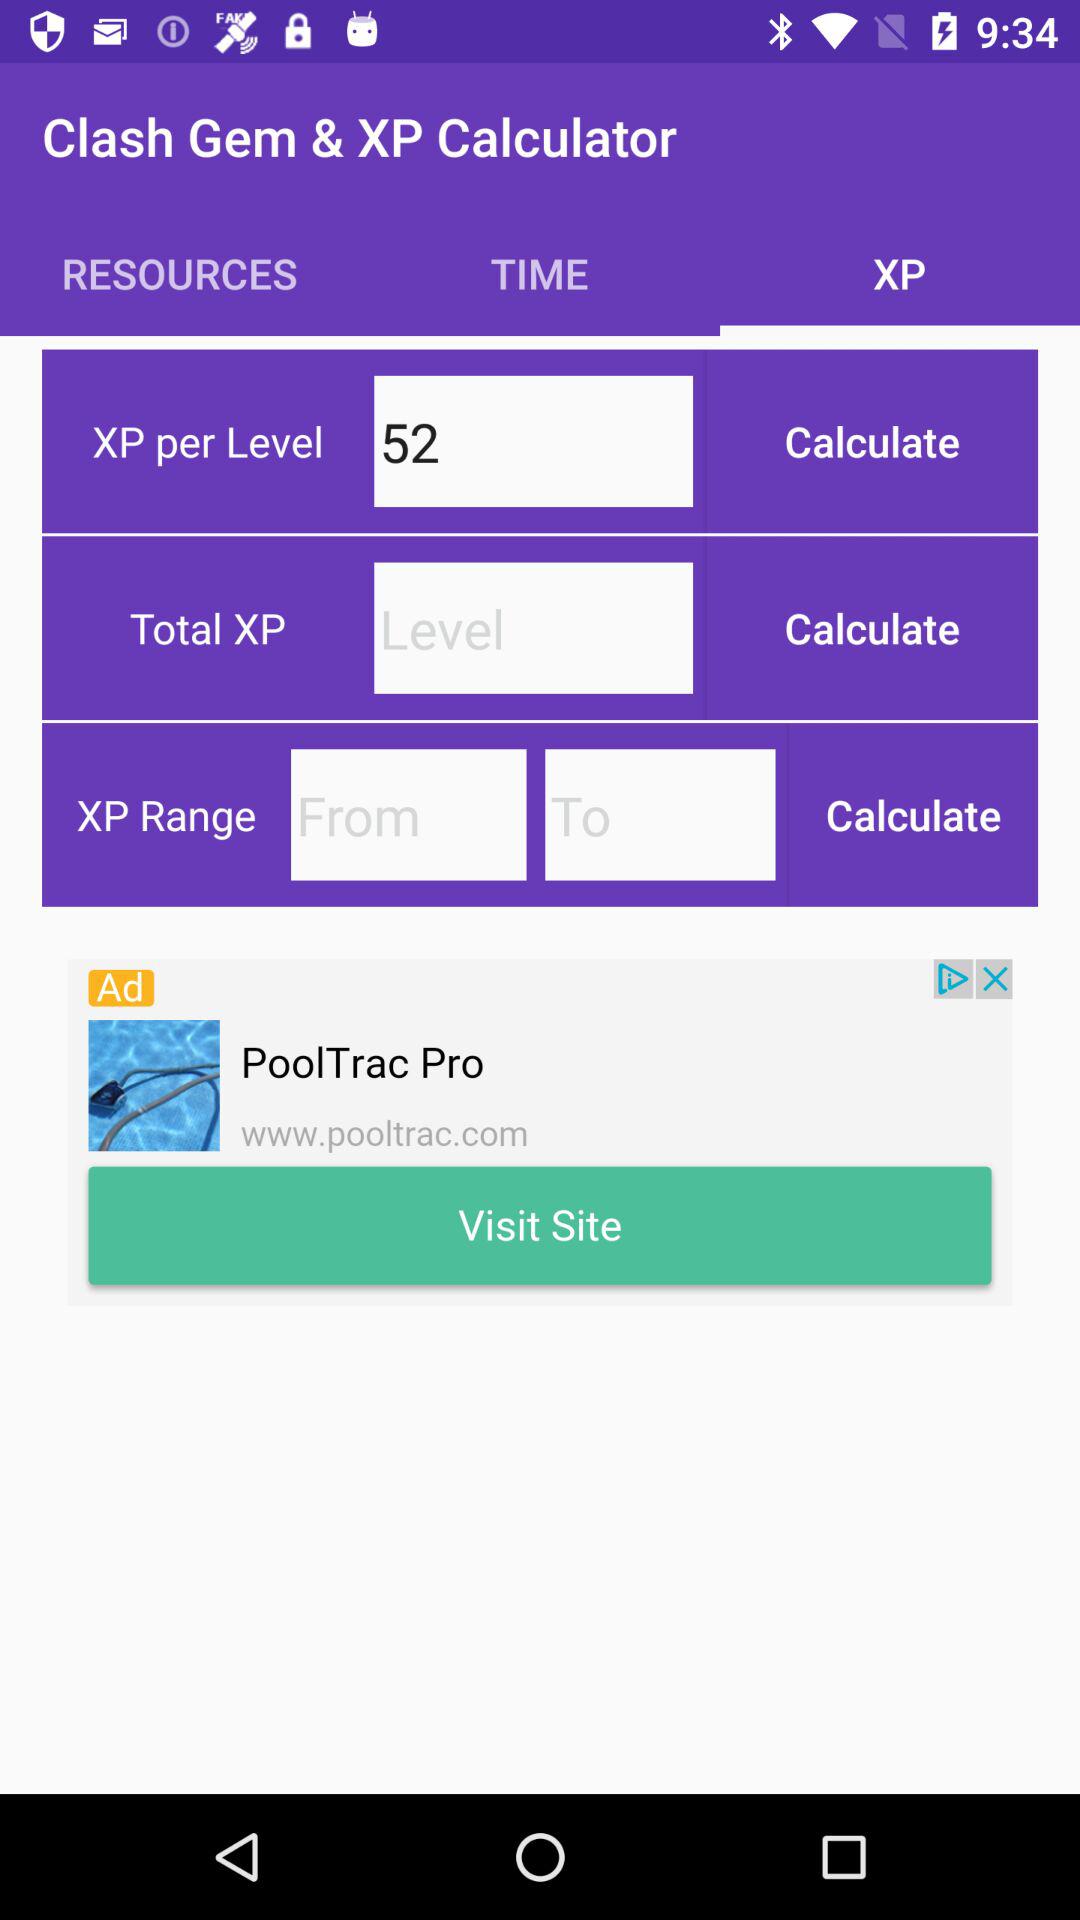 This screenshot has height=1920, width=1080. Describe the element at coordinates (660, 814) in the screenshot. I see `enter to xp range` at that location.